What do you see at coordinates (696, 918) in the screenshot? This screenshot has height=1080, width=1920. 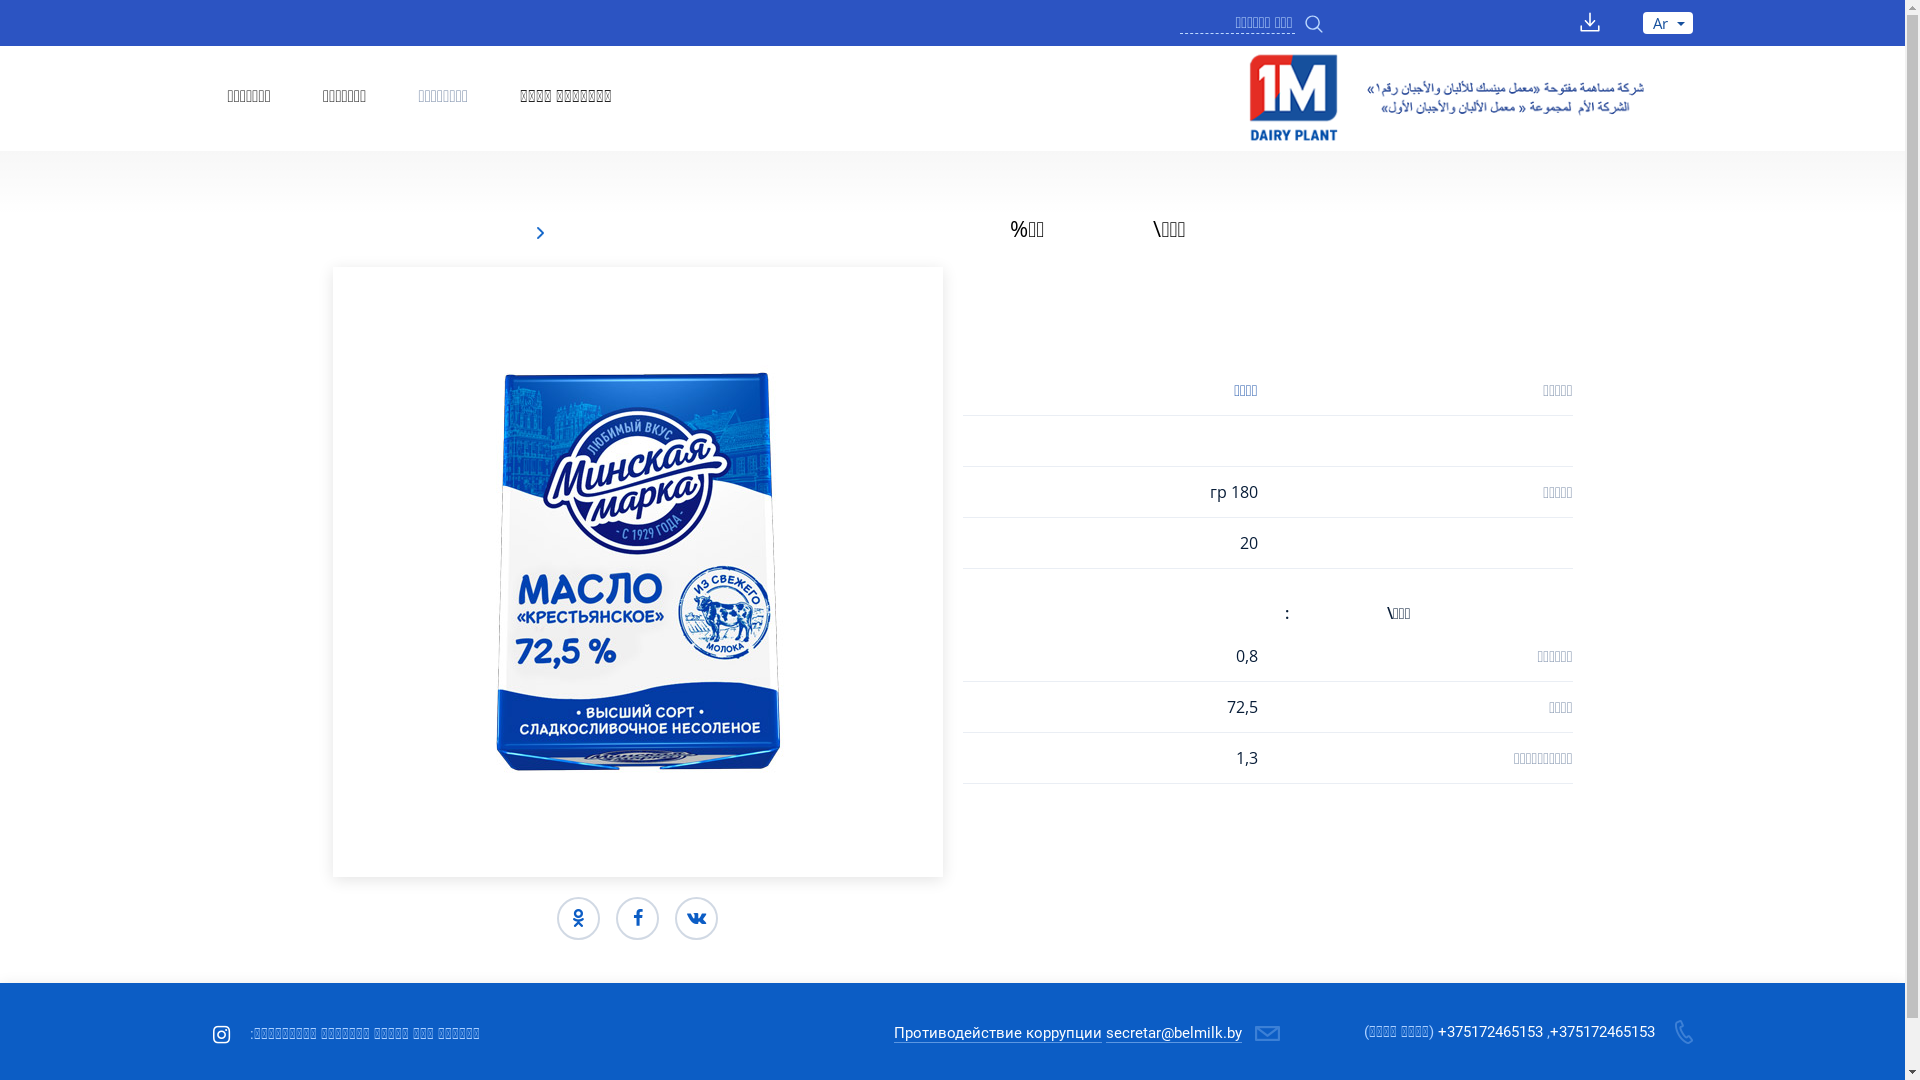 I see `Share on VK` at bounding box center [696, 918].